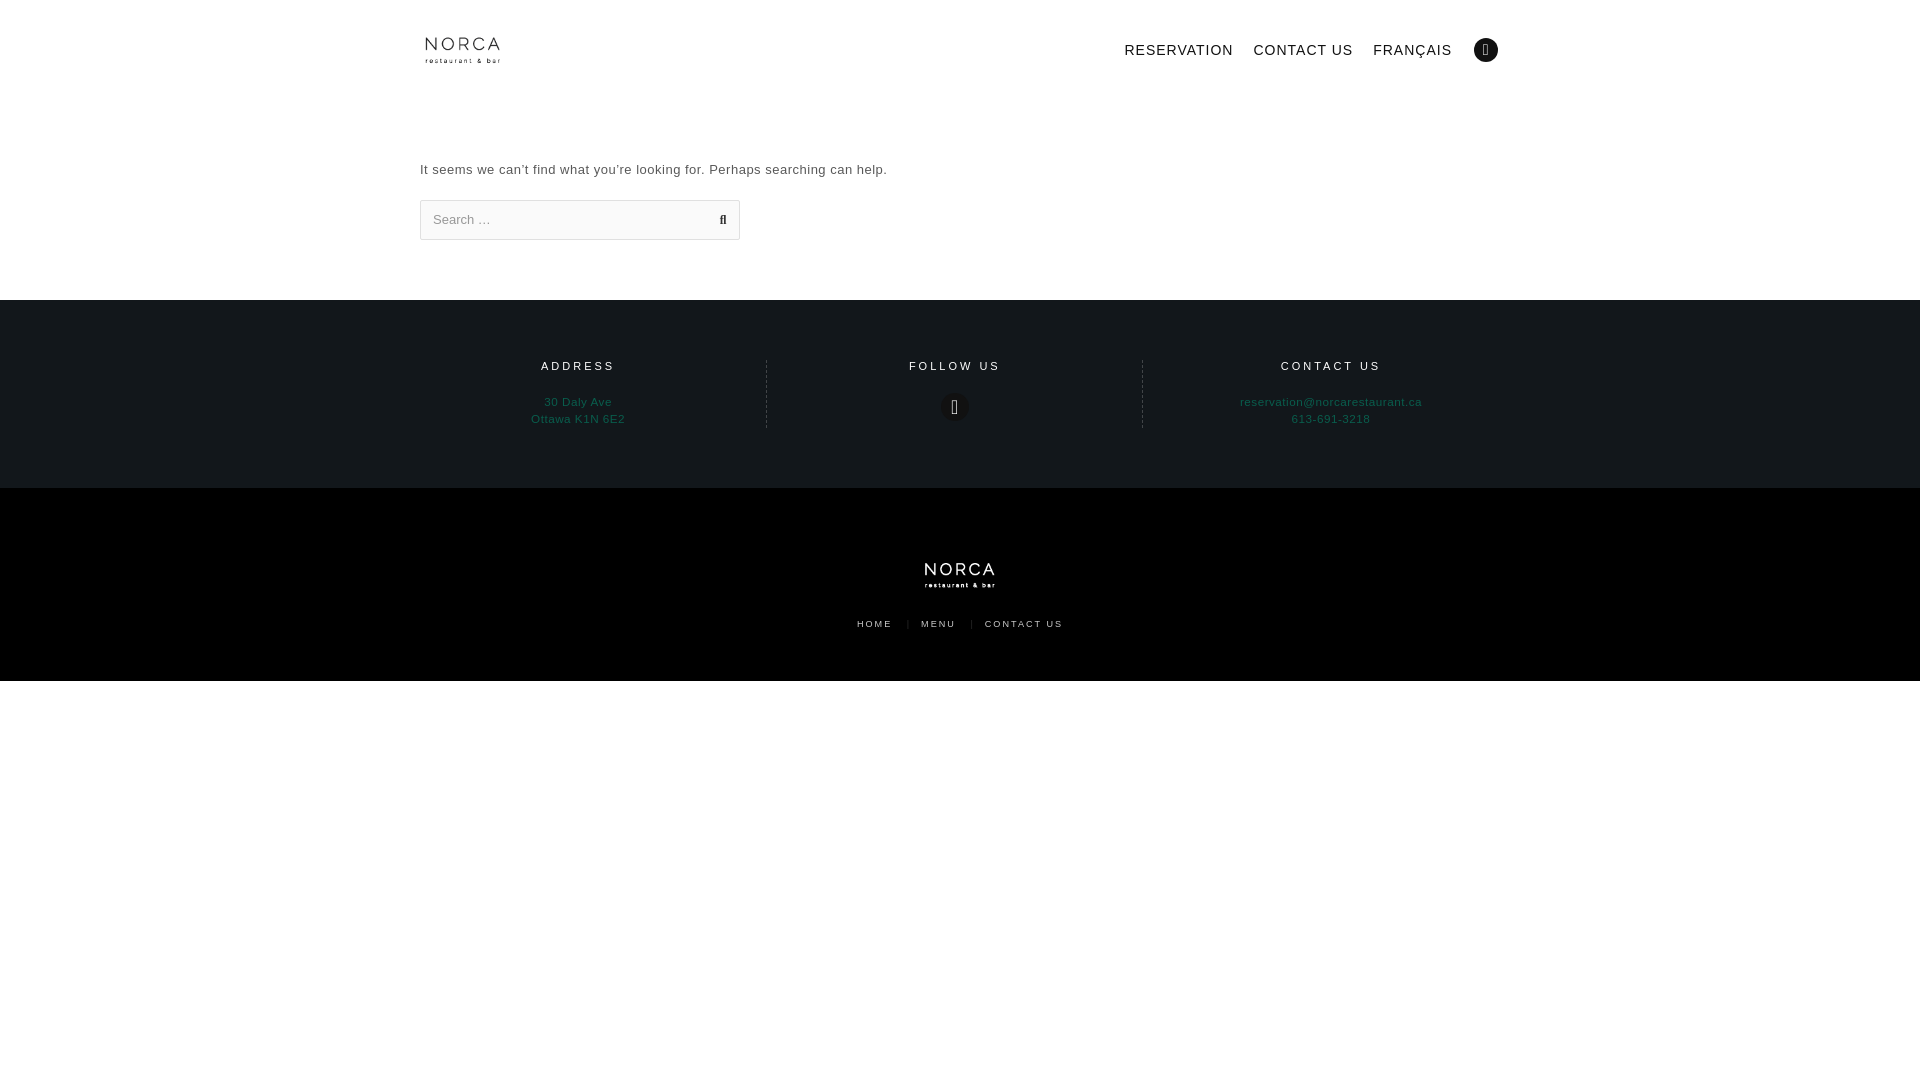 The height and width of the screenshot is (1080, 1920). Describe the element at coordinates (1178, 50) in the screenshot. I see `RESERVATION` at that location.